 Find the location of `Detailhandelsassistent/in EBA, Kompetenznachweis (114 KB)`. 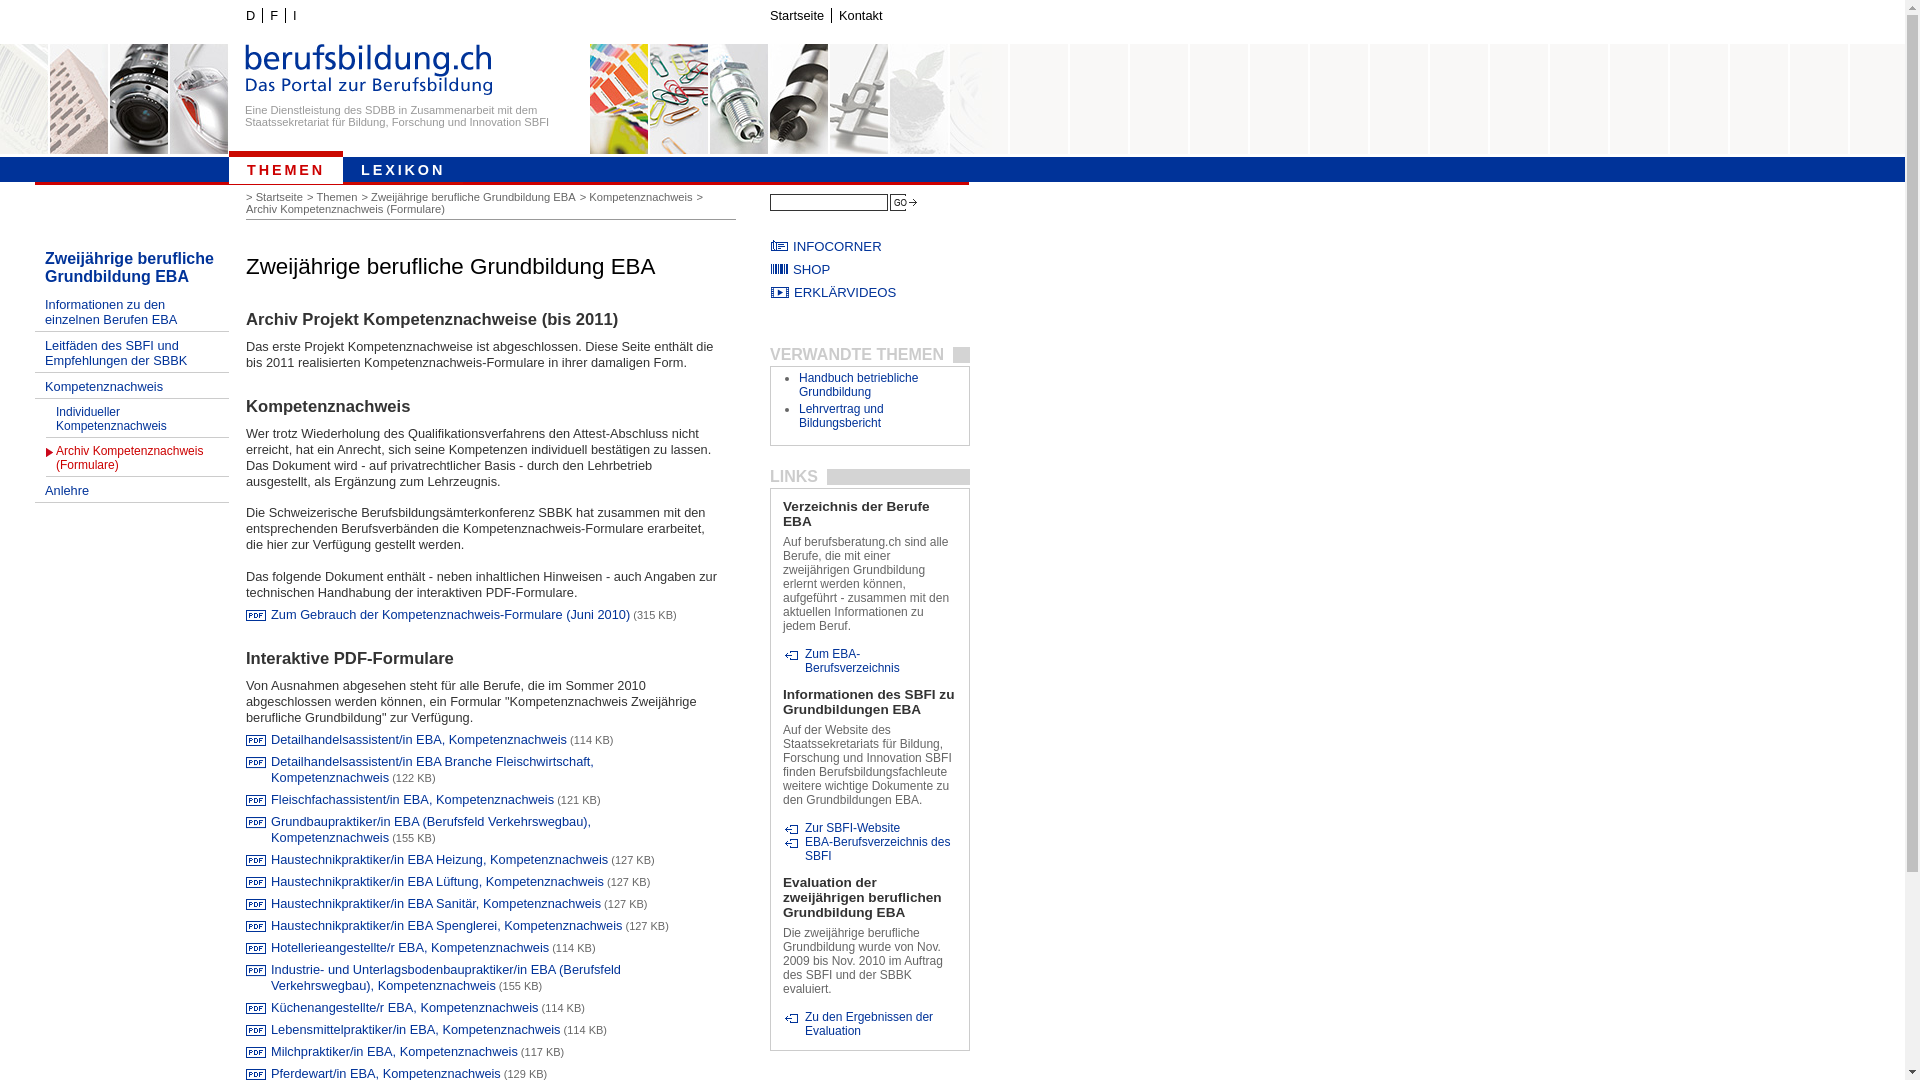

Detailhandelsassistent/in EBA, Kompetenznachweis (114 KB) is located at coordinates (429, 740).